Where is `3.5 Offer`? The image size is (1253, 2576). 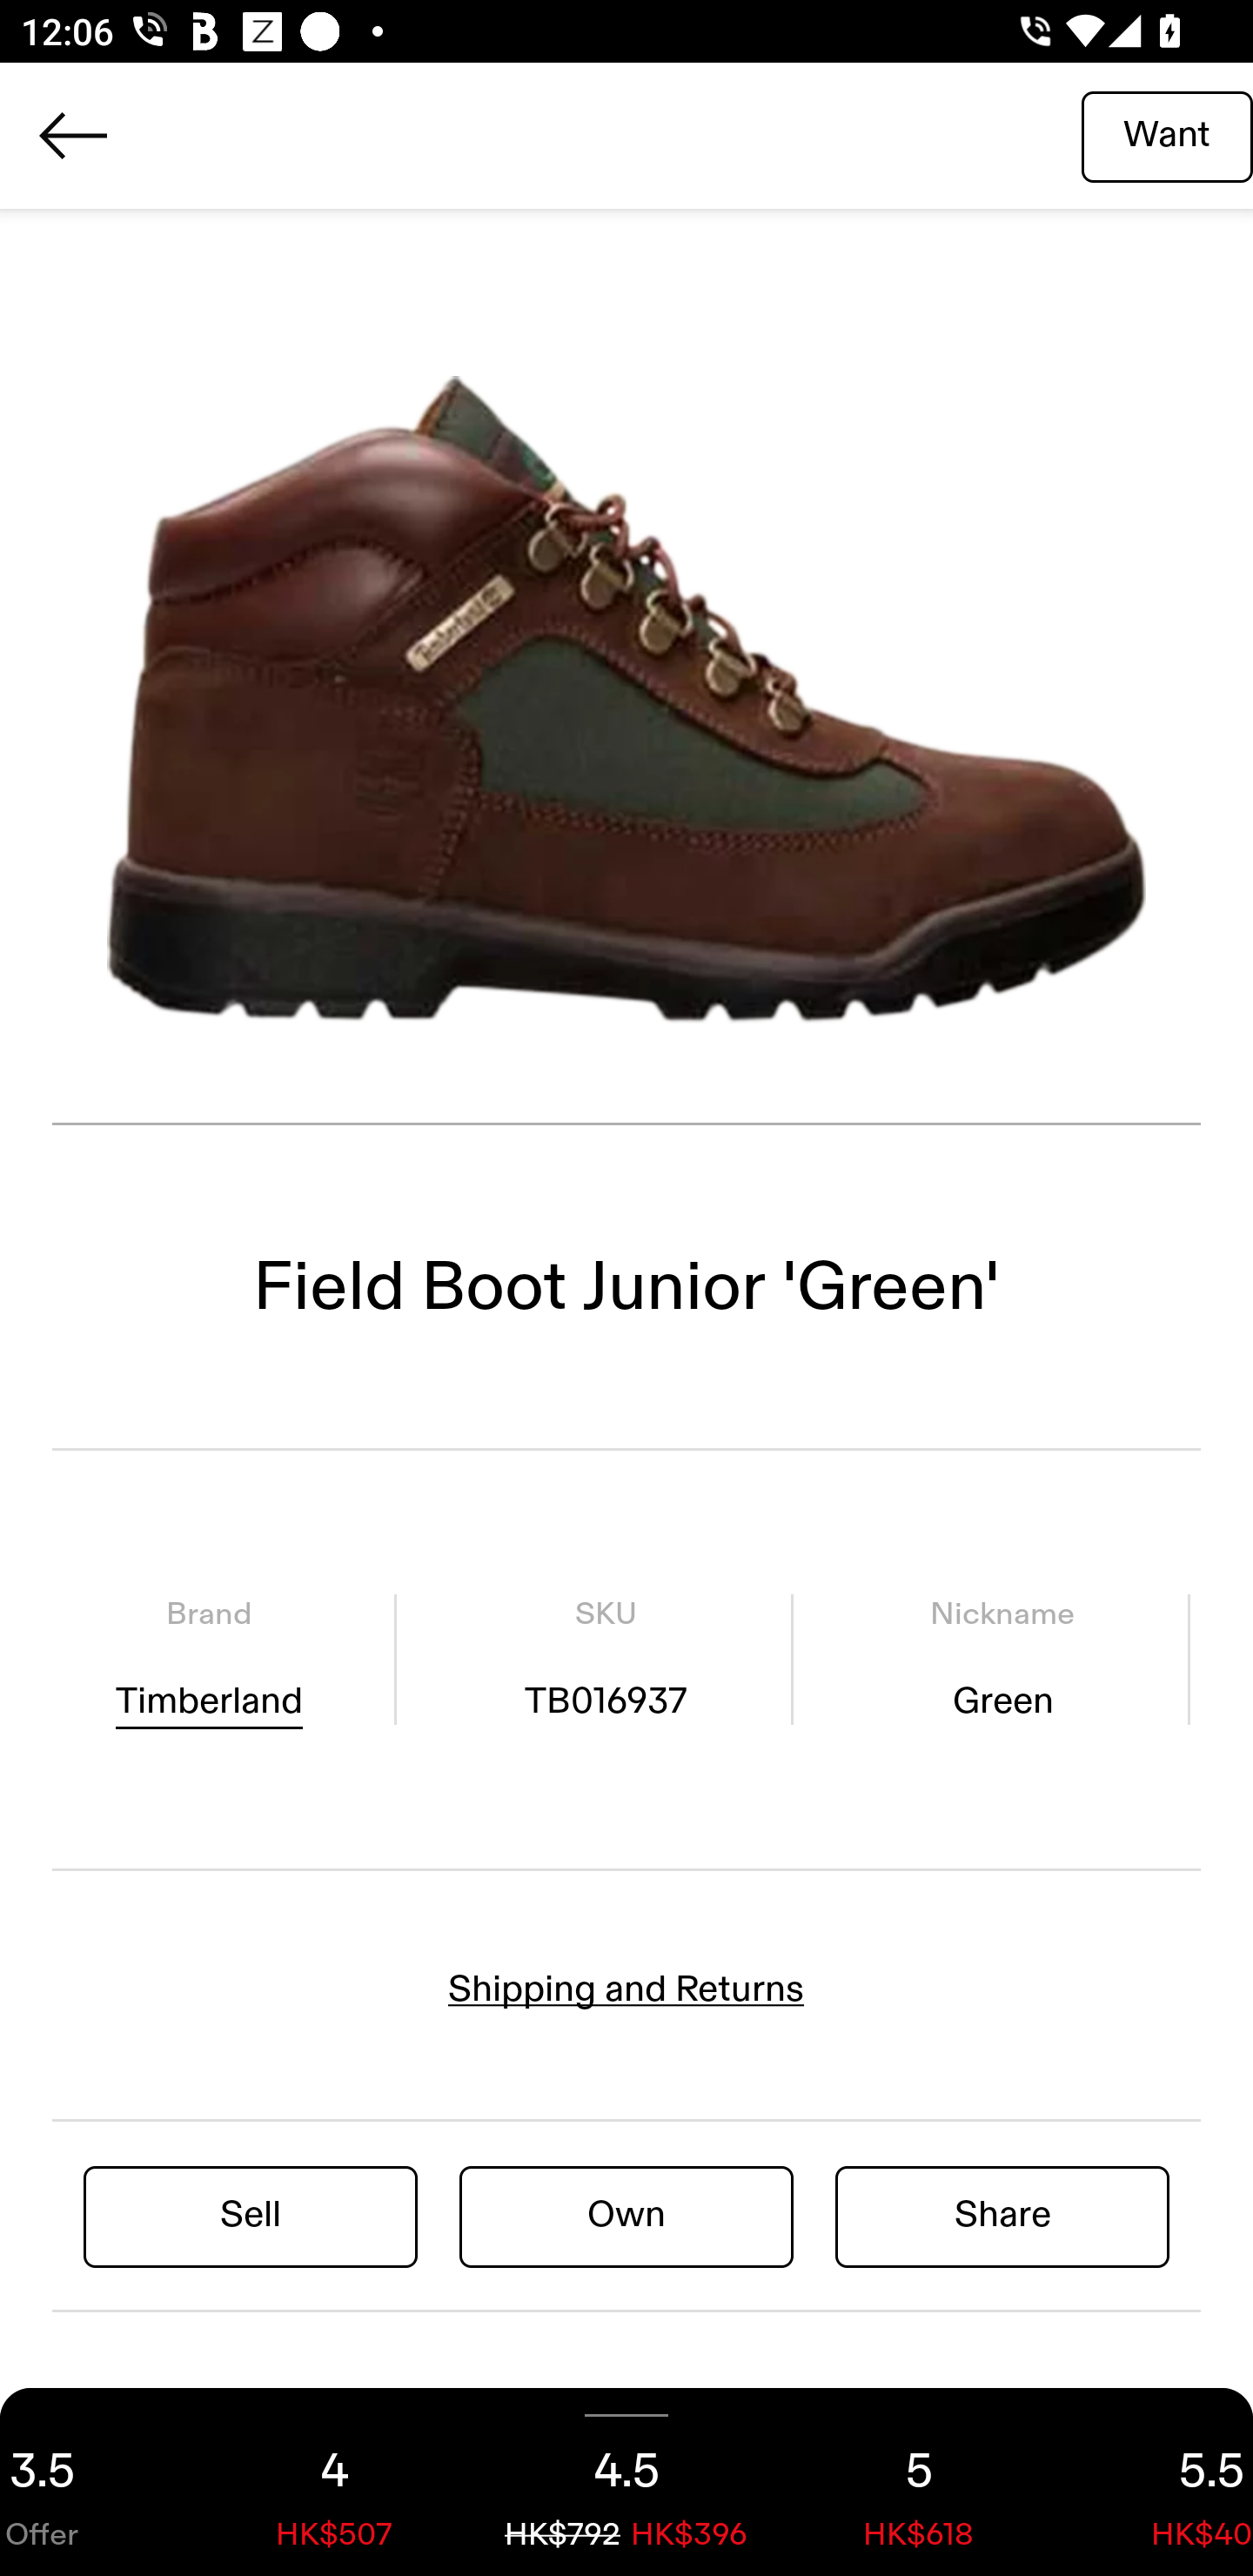 3.5 Offer is located at coordinates (94, 2482).